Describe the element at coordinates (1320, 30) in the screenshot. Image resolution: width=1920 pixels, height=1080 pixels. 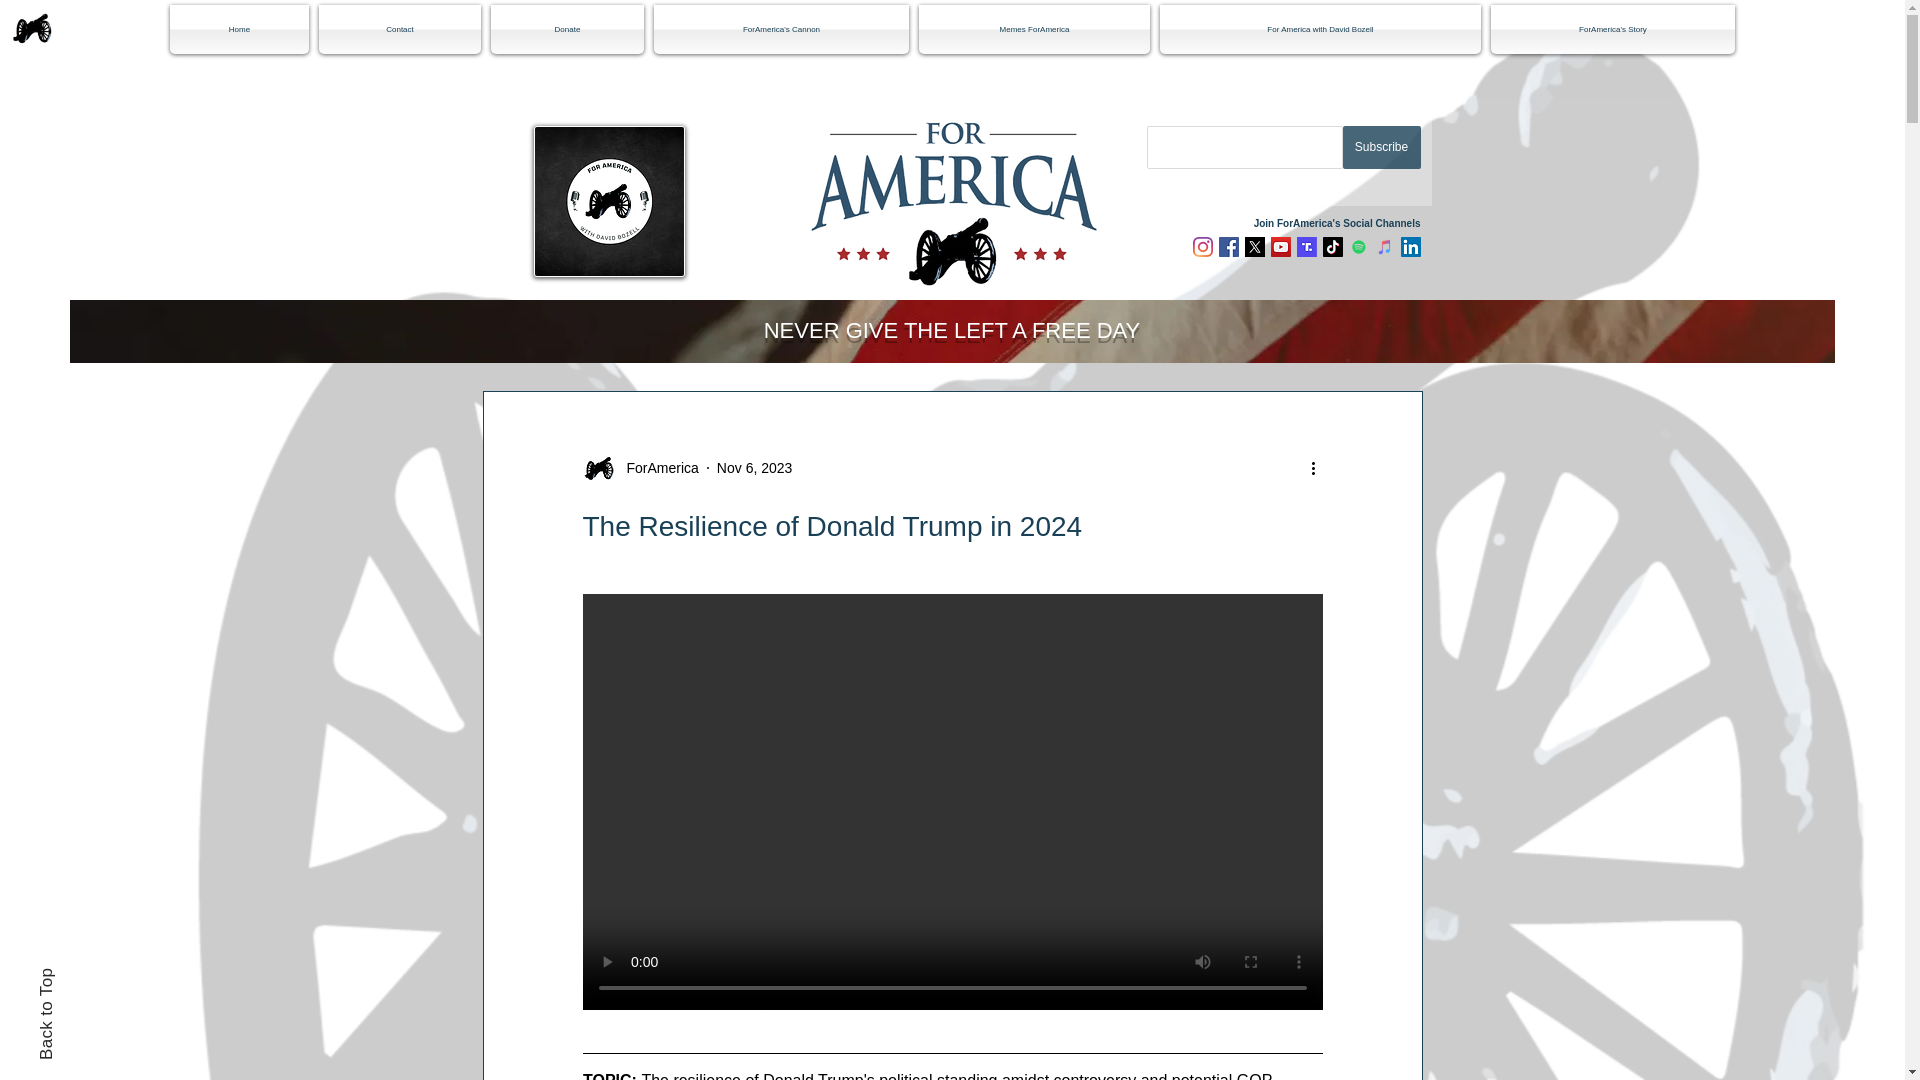
I see `For America with David Bozell` at that location.